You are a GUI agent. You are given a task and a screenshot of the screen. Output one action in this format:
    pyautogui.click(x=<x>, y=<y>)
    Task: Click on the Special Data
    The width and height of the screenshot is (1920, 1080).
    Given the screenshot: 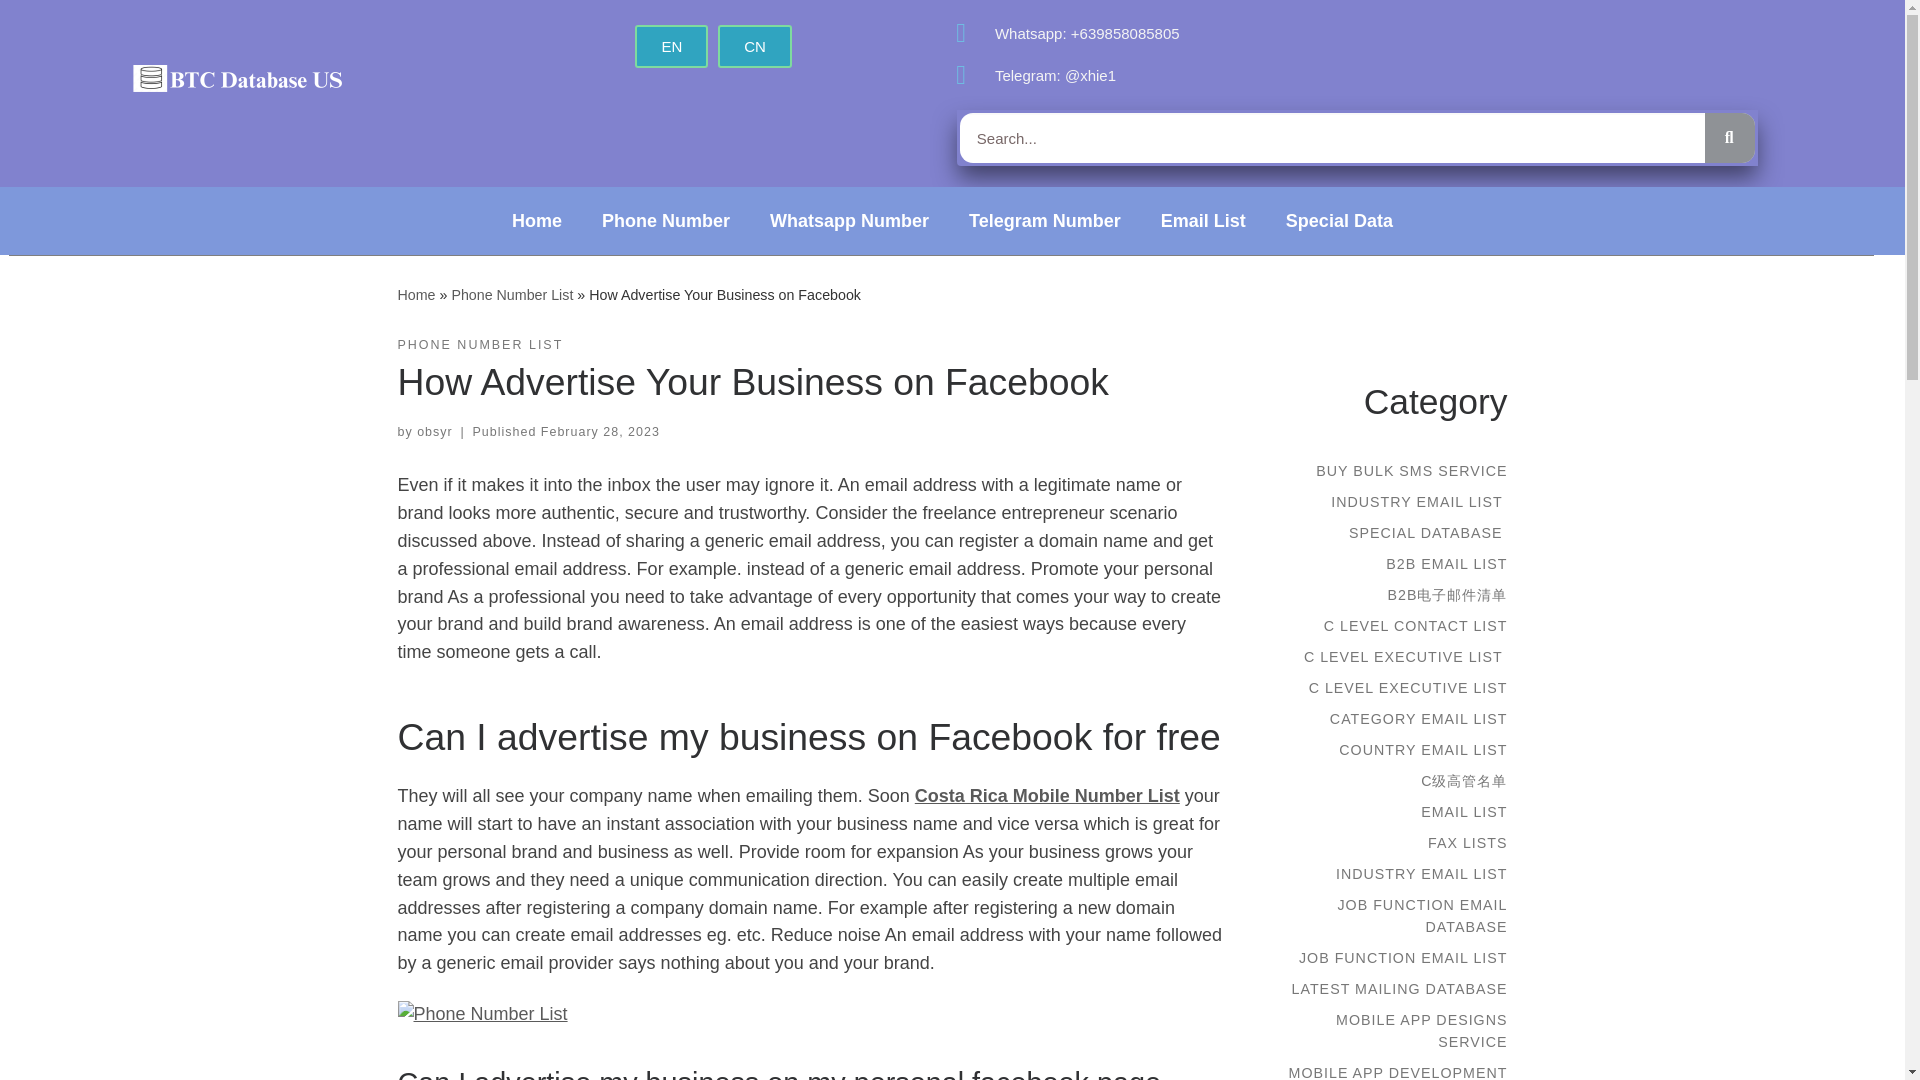 What is the action you would take?
    pyautogui.click(x=1339, y=220)
    